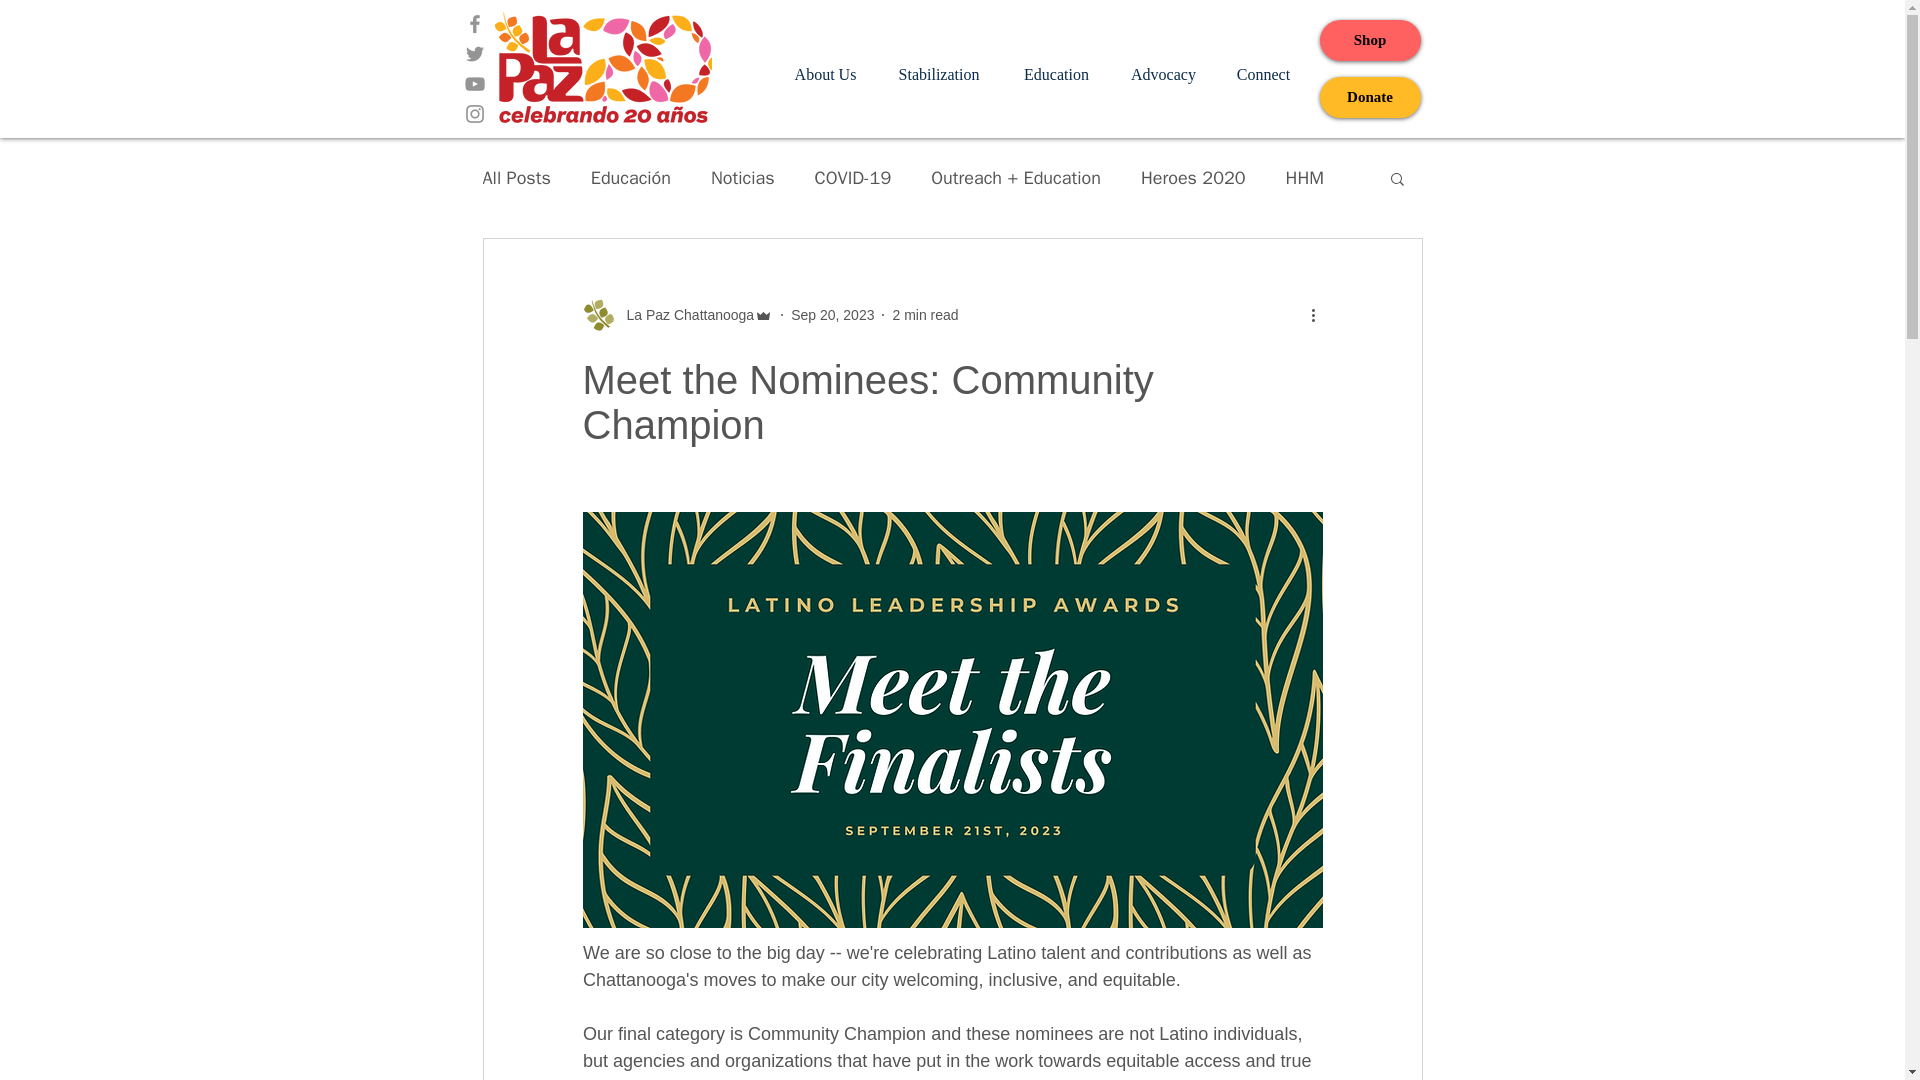 The height and width of the screenshot is (1080, 1920). Describe the element at coordinates (1370, 96) in the screenshot. I see `Donate` at that location.